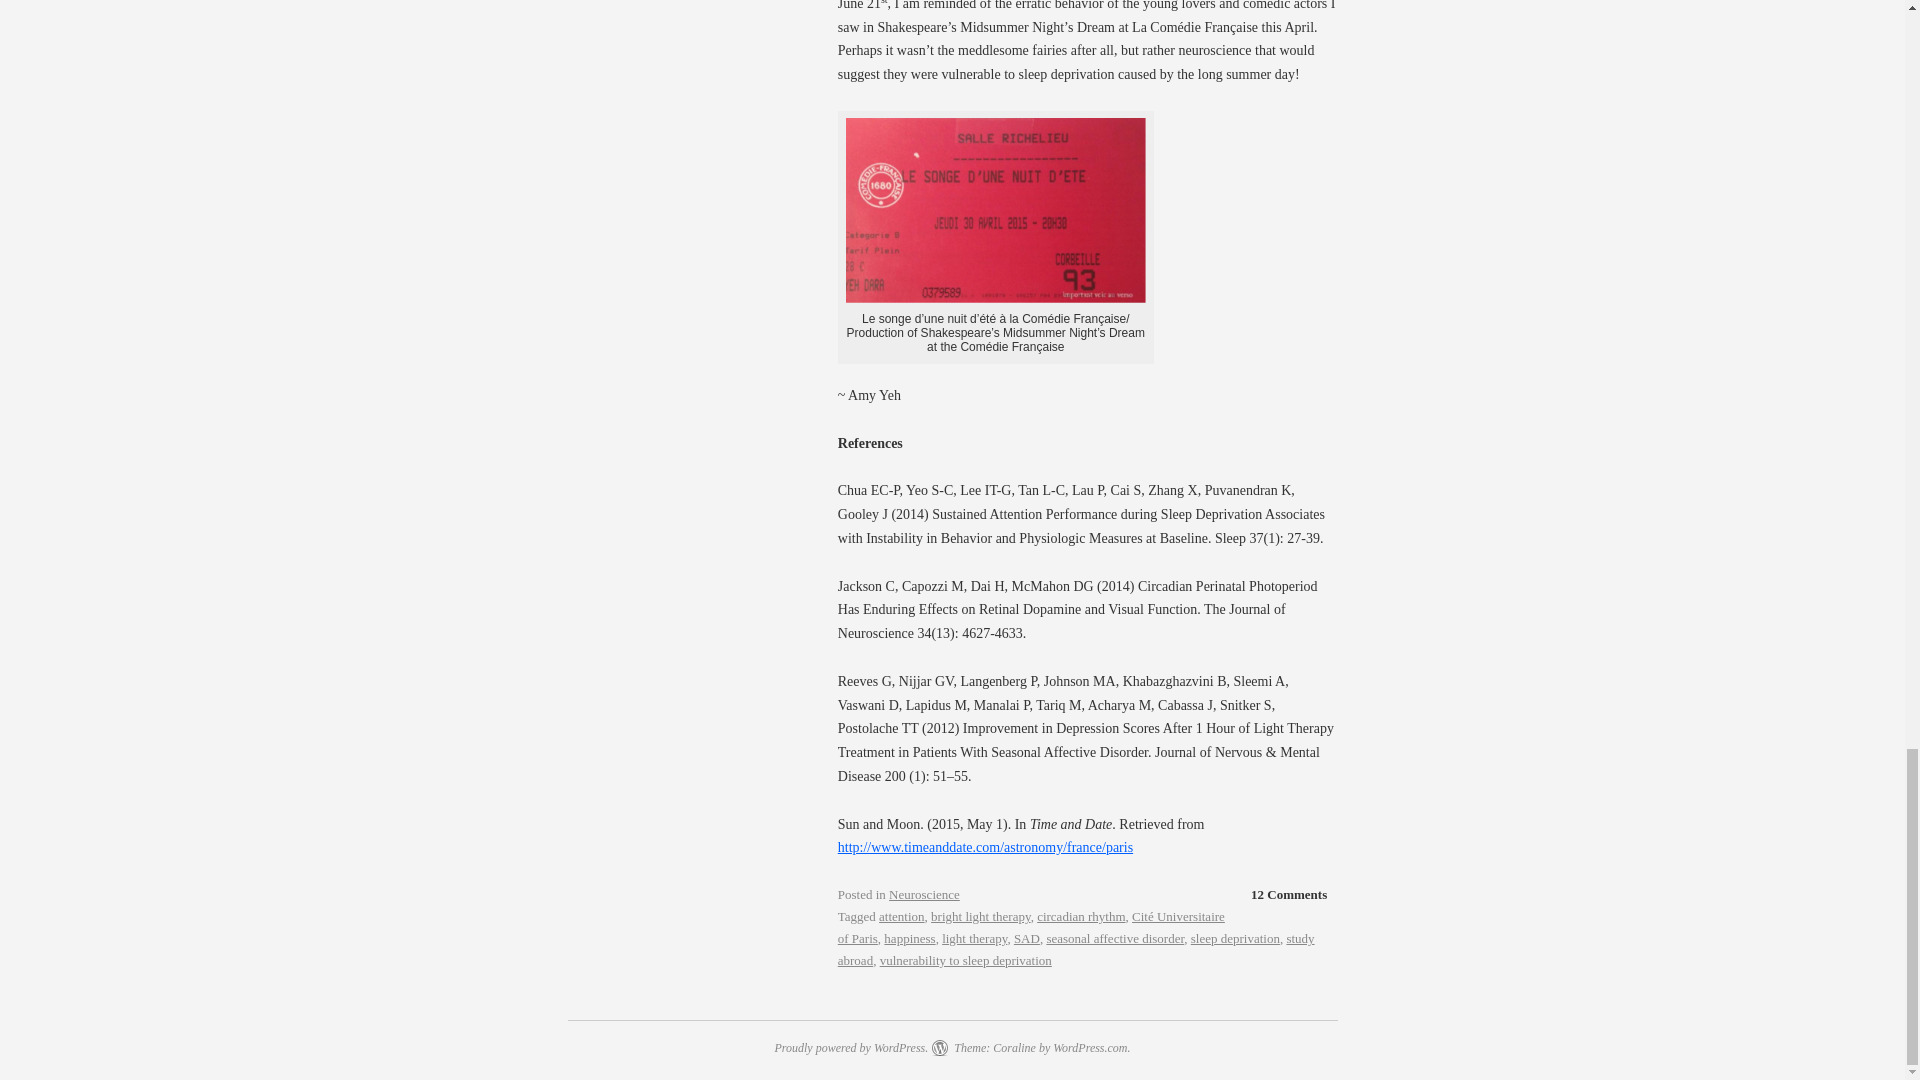  Describe the element at coordinates (1288, 895) in the screenshot. I see `12 Comments` at that location.